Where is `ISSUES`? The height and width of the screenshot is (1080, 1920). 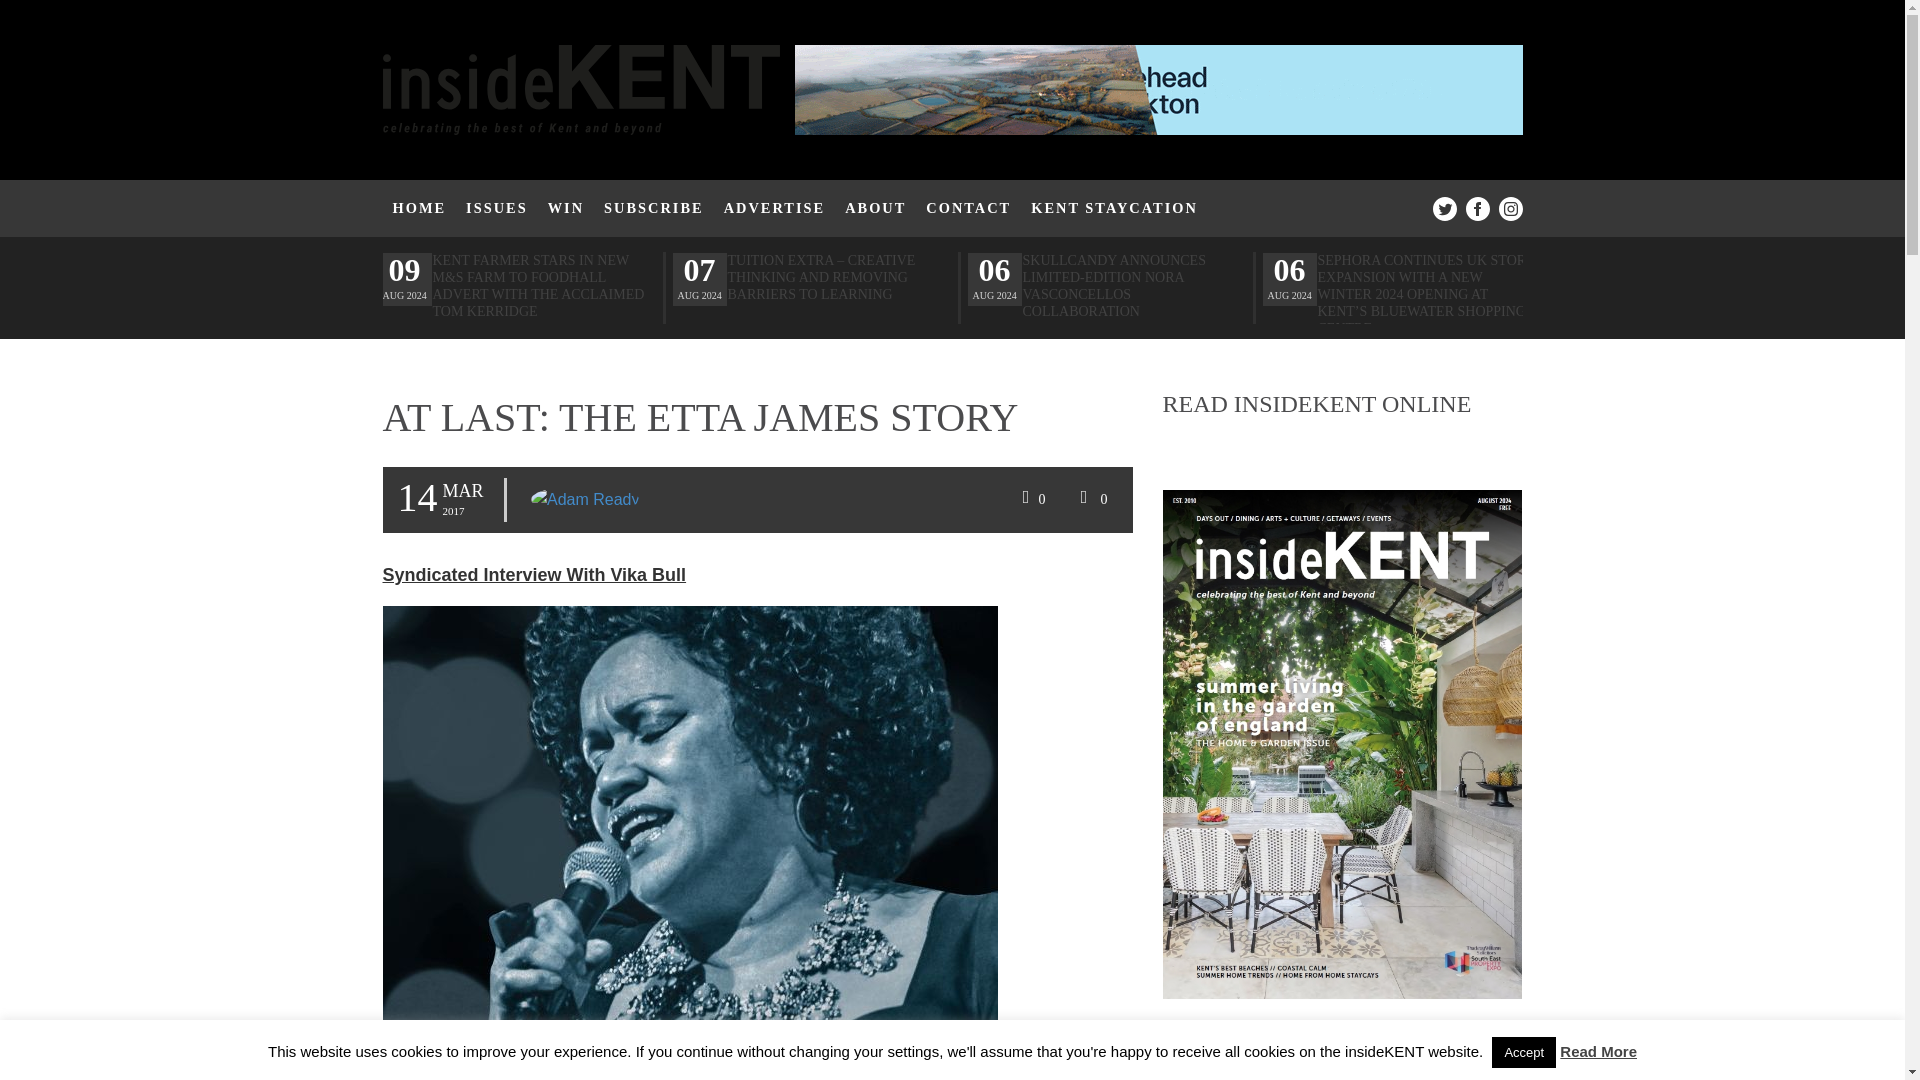 ISSUES is located at coordinates (496, 208).